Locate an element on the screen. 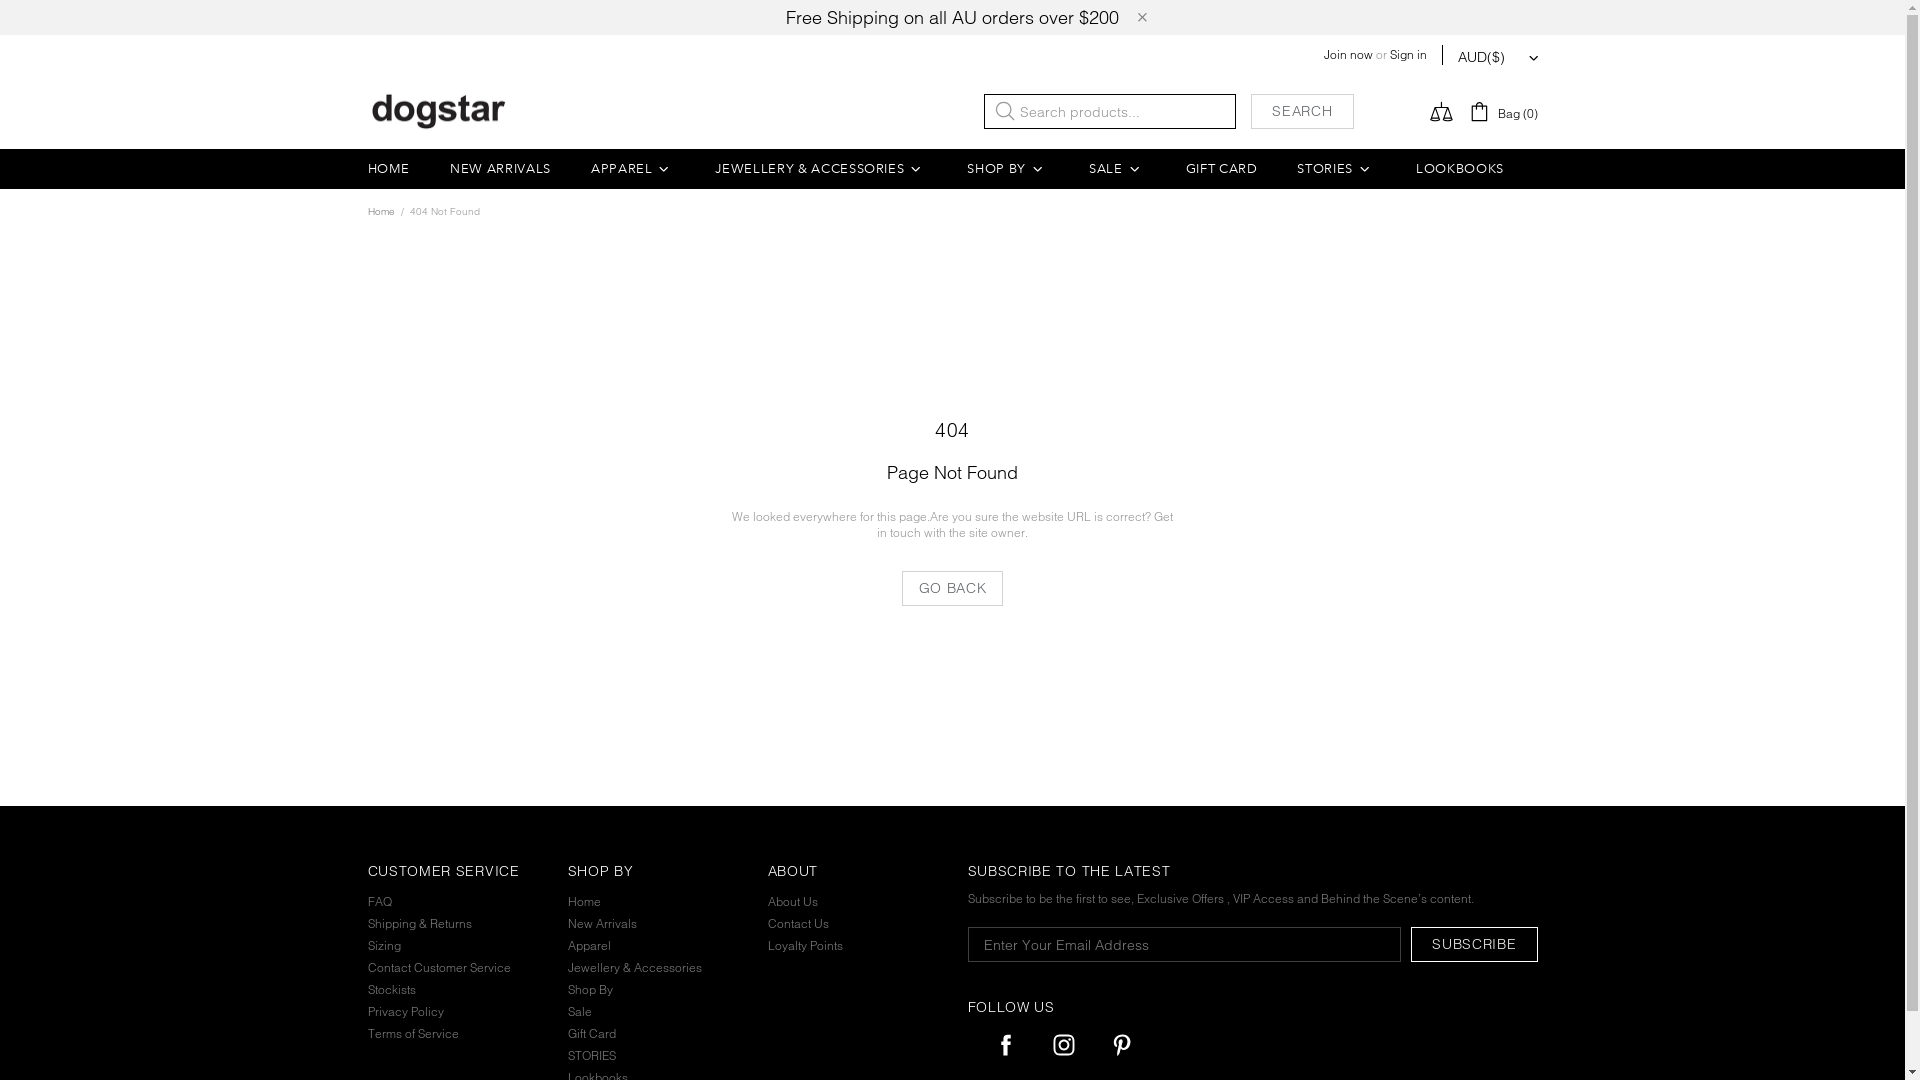 This screenshot has width=1920, height=1080. Subscribe is located at coordinates (1474, 944).